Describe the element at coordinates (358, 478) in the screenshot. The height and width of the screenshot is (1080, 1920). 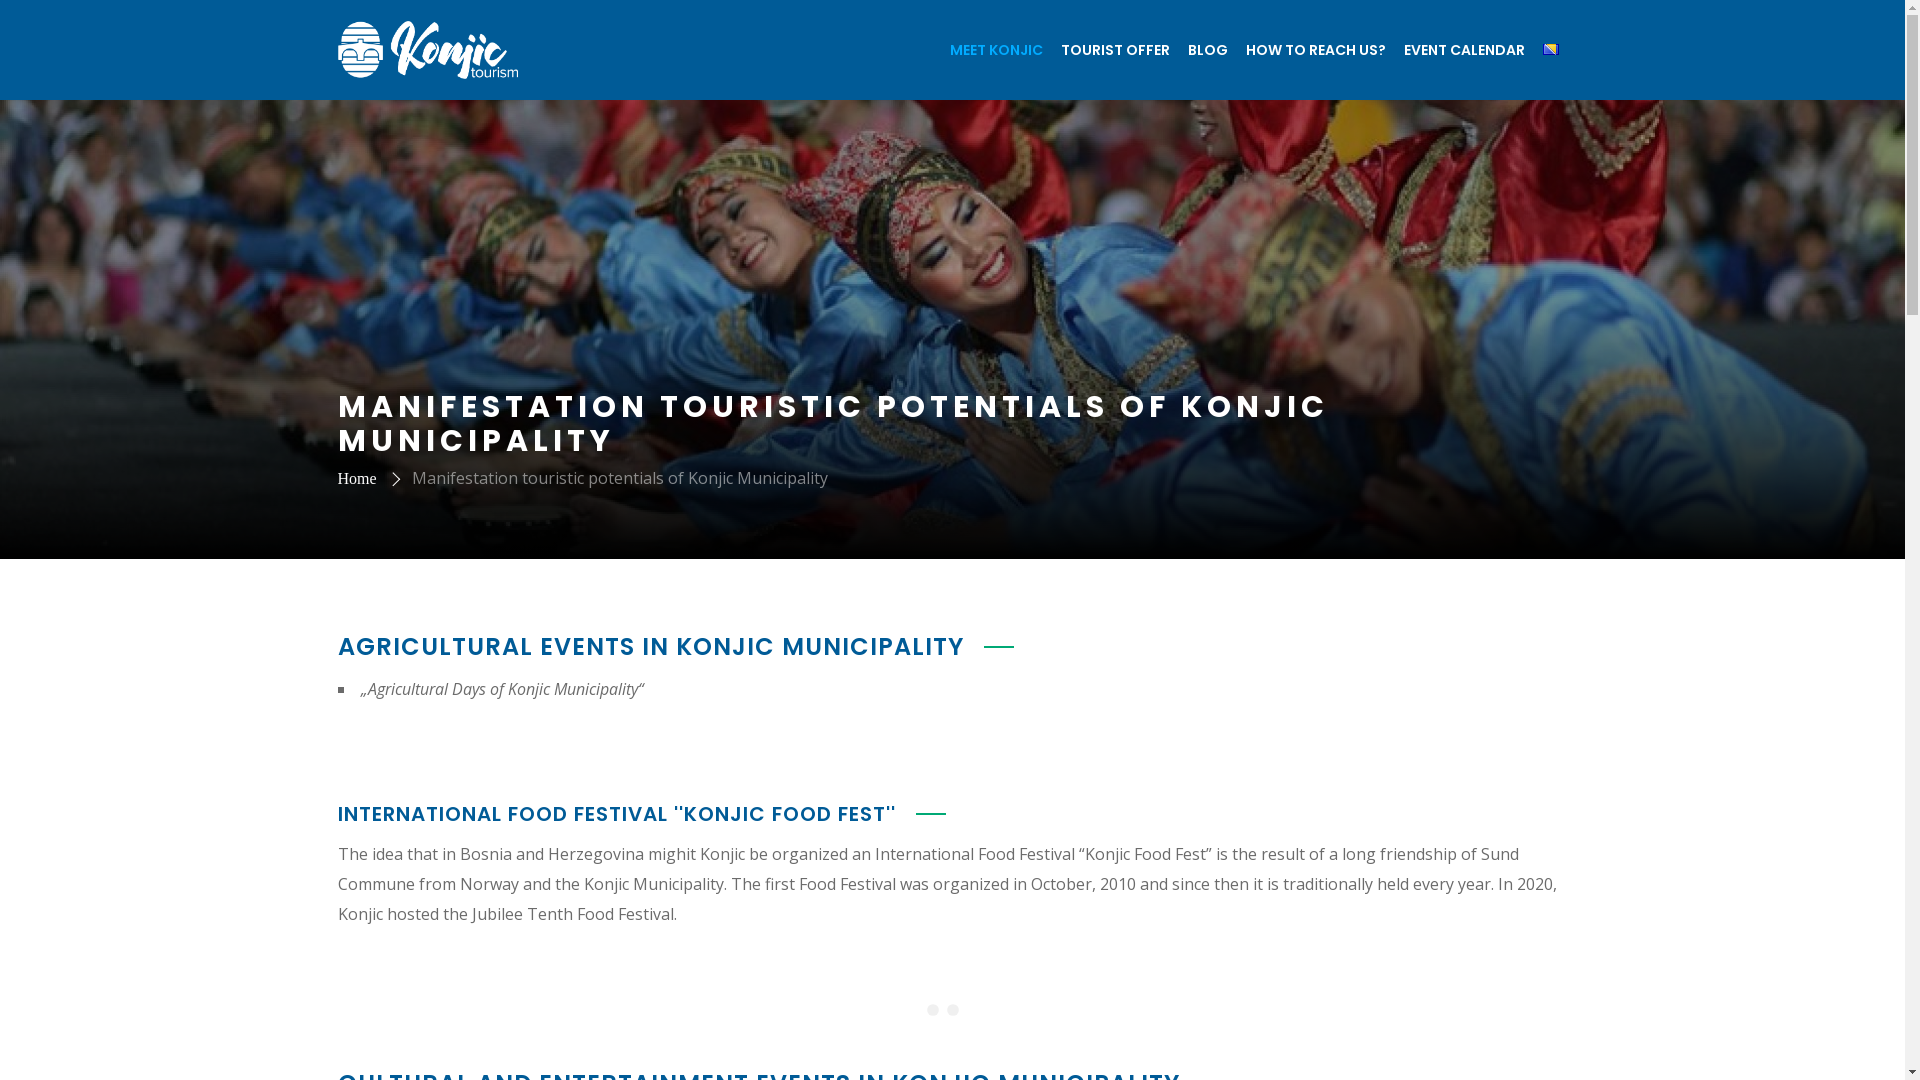
I see `Home` at that location.